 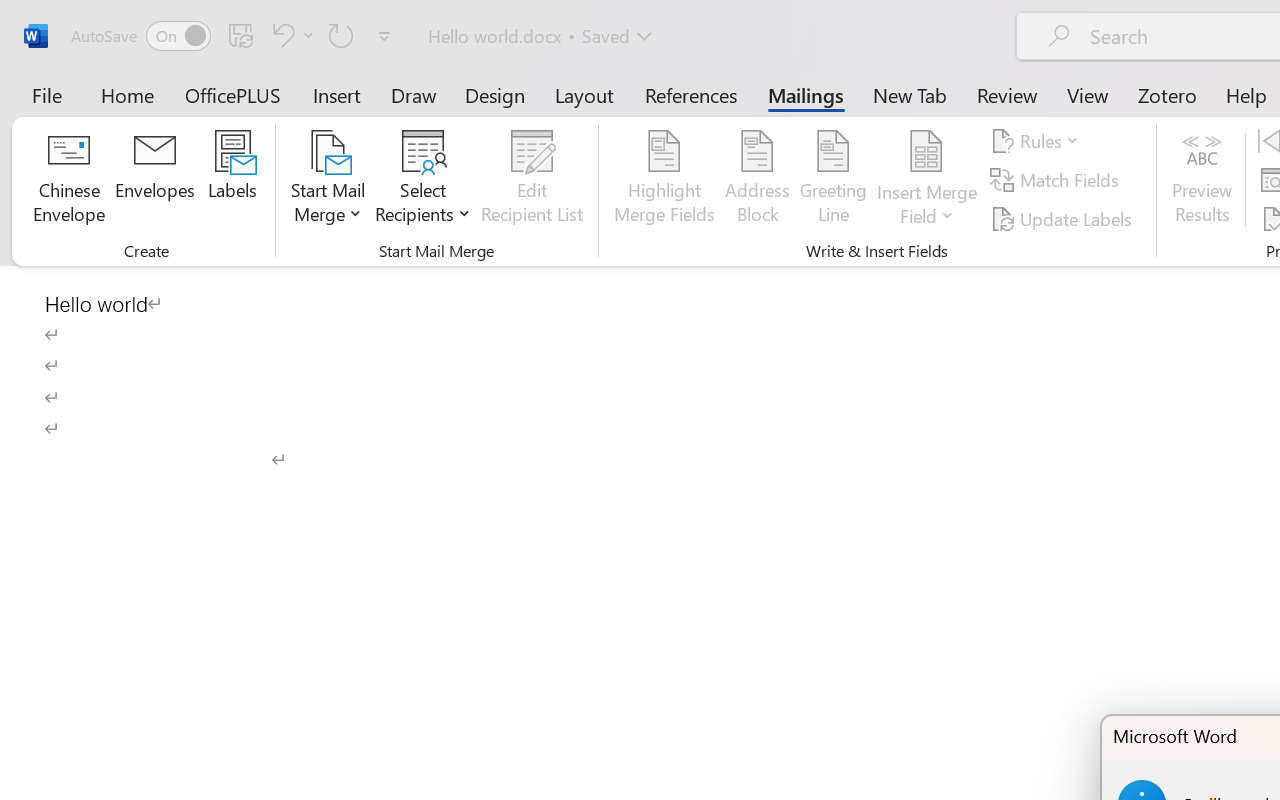 I want to click on Quick Access Toolbar, so click(x=234, y=36).